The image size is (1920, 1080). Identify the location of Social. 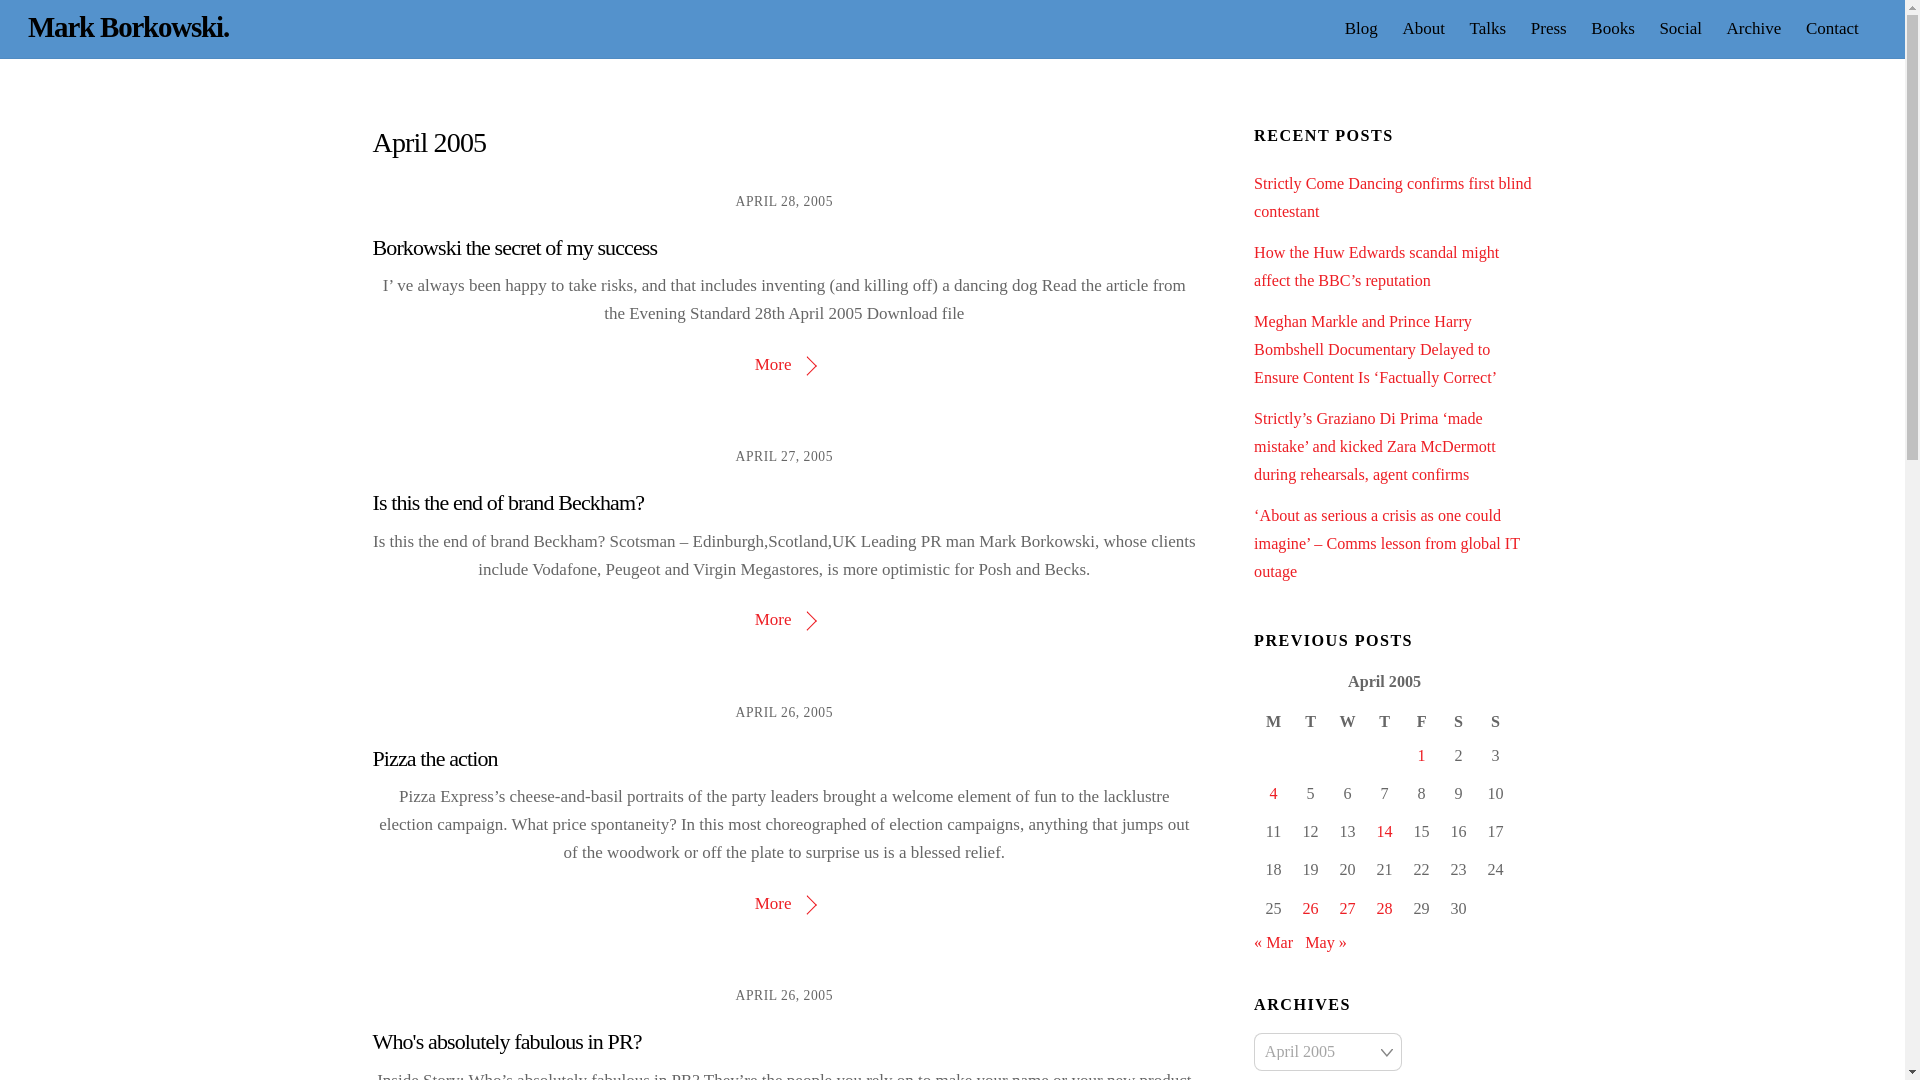
(1680, 28).